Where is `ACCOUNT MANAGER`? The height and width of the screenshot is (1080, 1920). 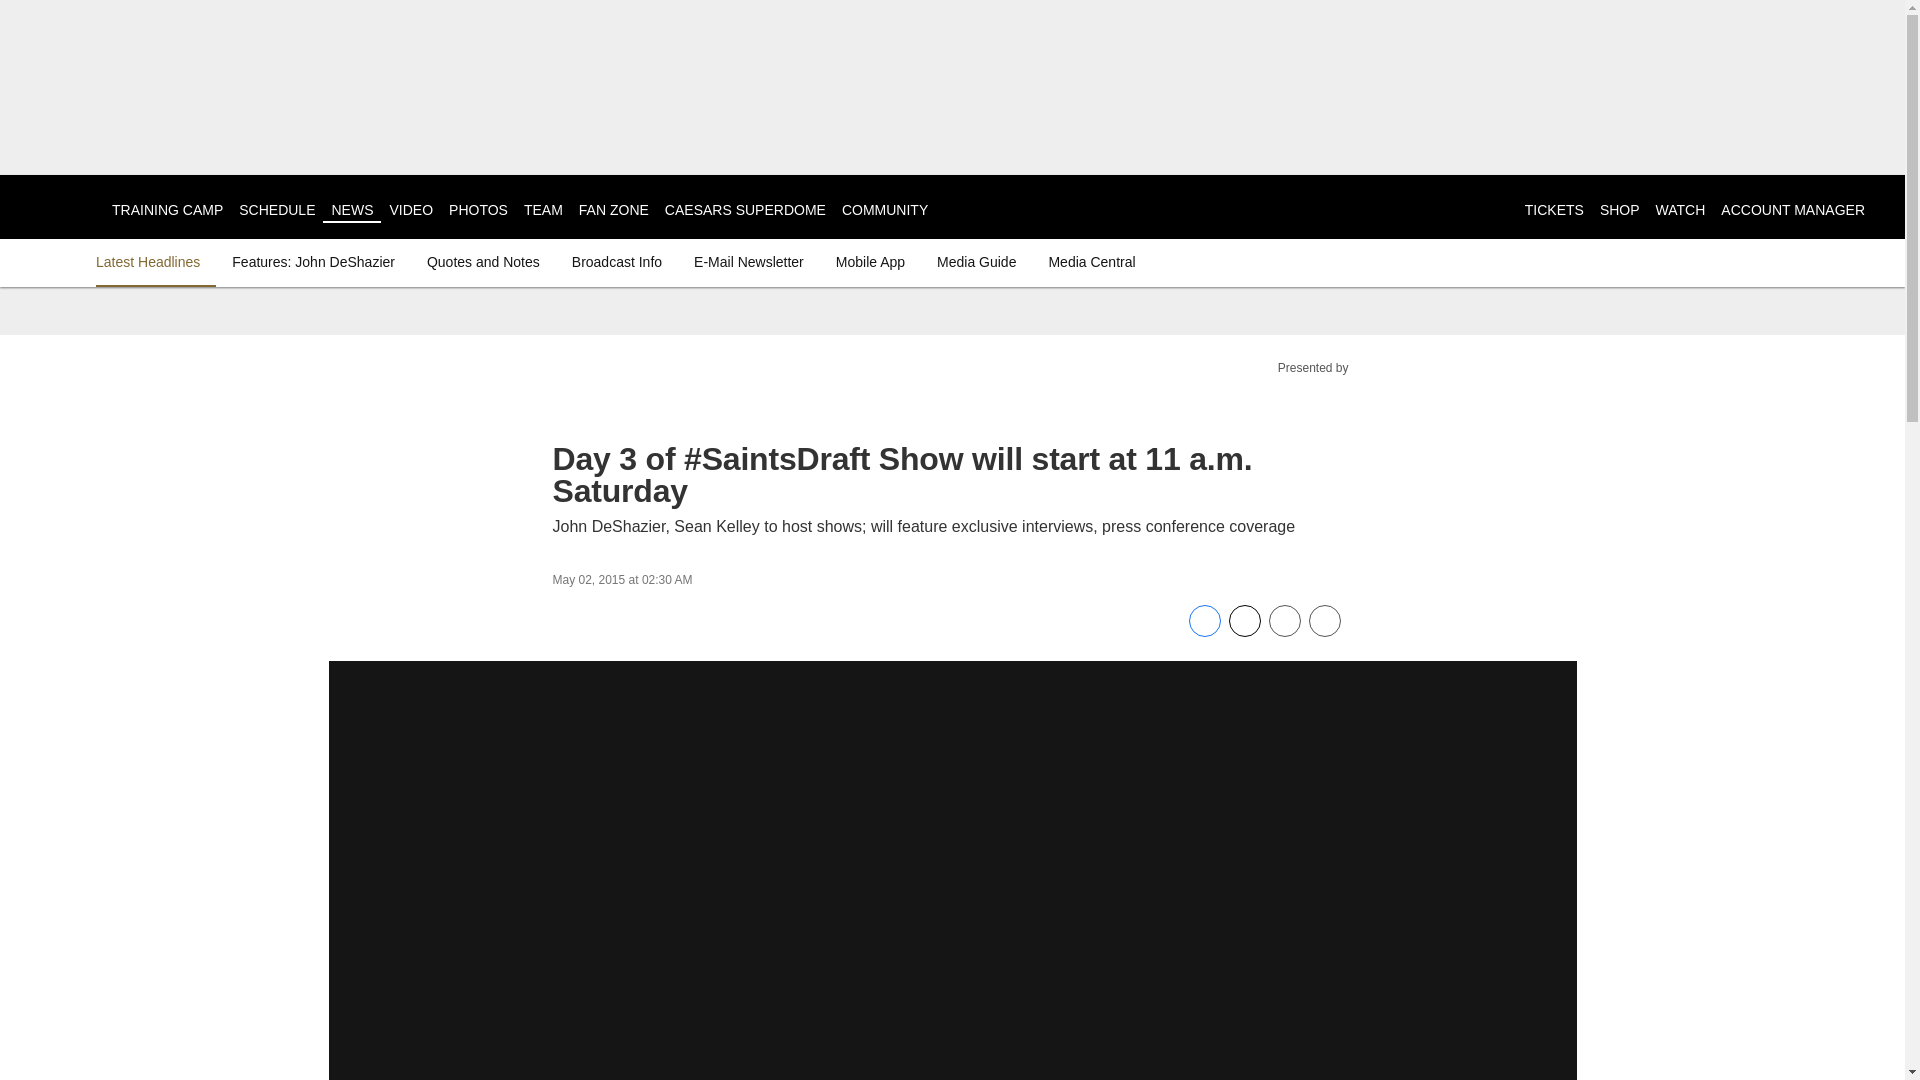 ACCOUNT MANAGER is located at coordinates (1792, 210).